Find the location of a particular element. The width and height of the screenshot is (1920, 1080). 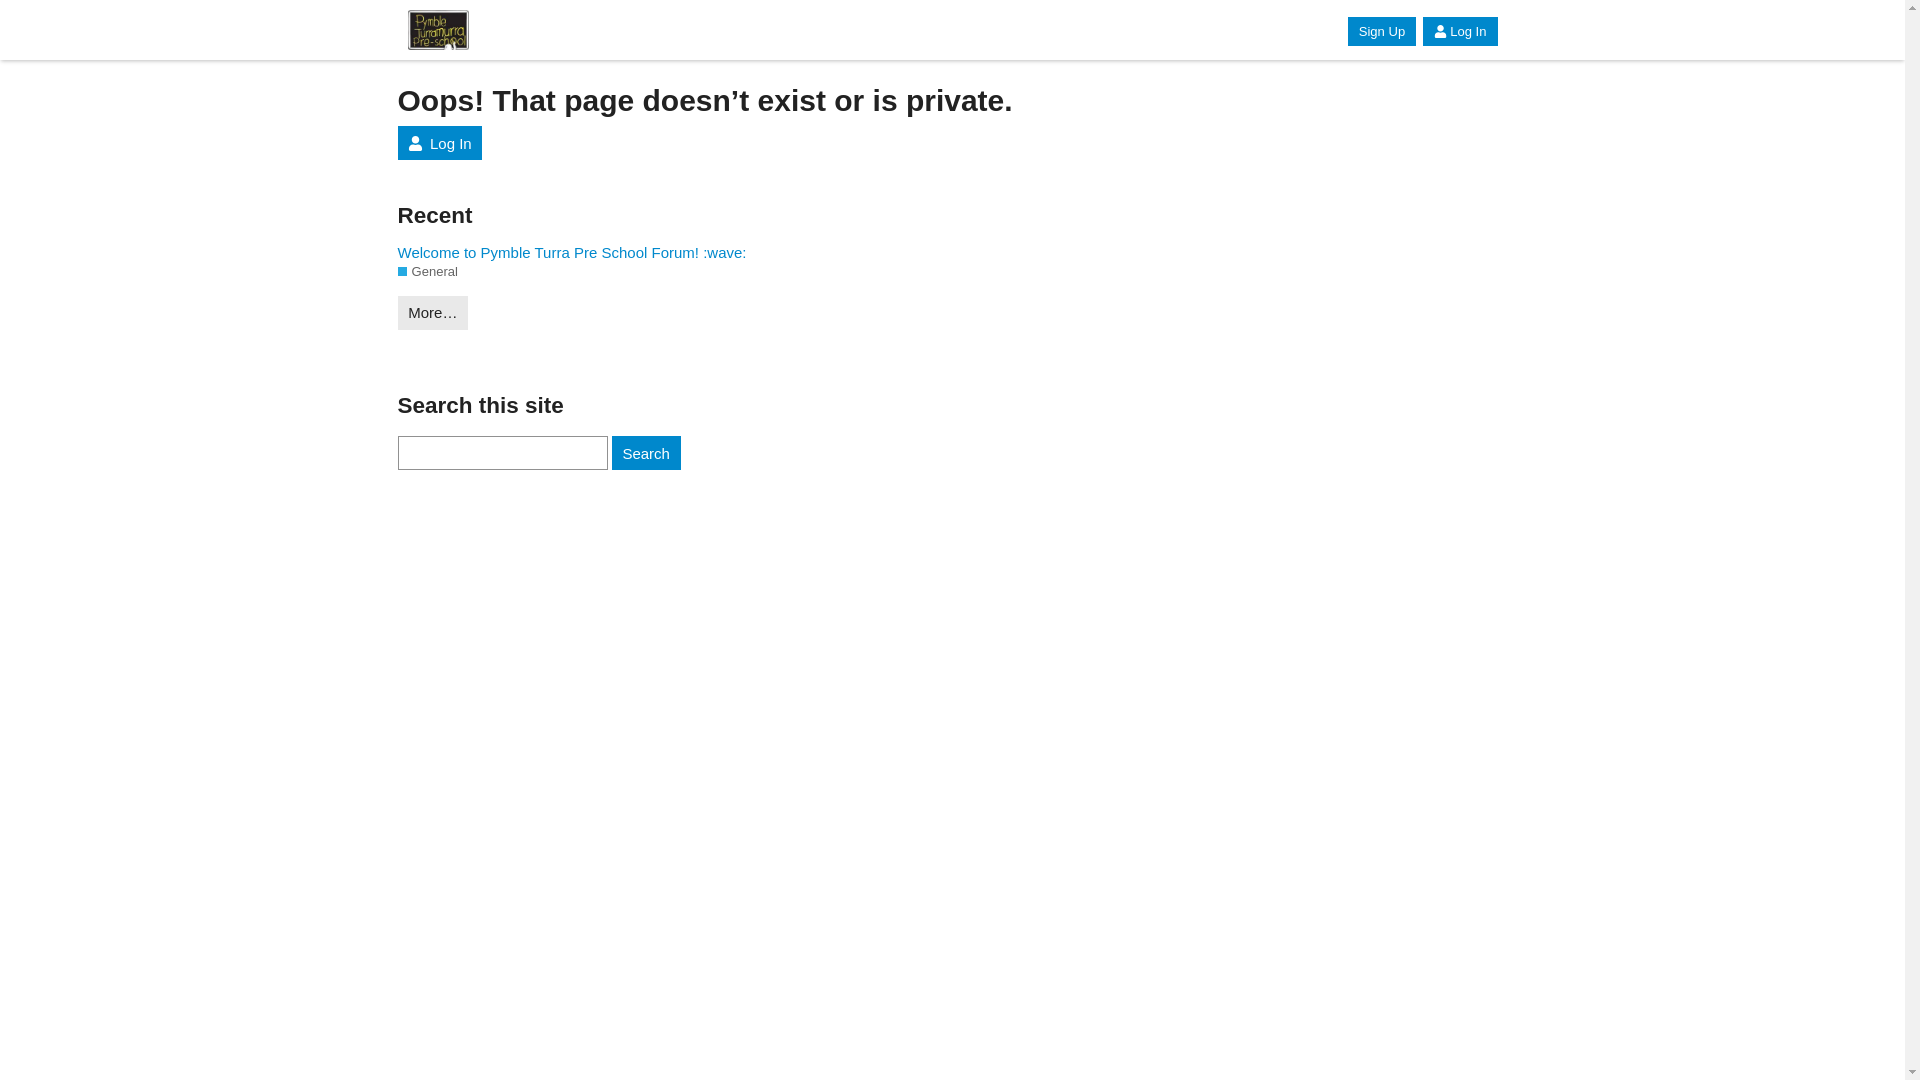

Welcome to Pymble Turra Pre School Forum! :wave: is located at coordinates (588, 252).